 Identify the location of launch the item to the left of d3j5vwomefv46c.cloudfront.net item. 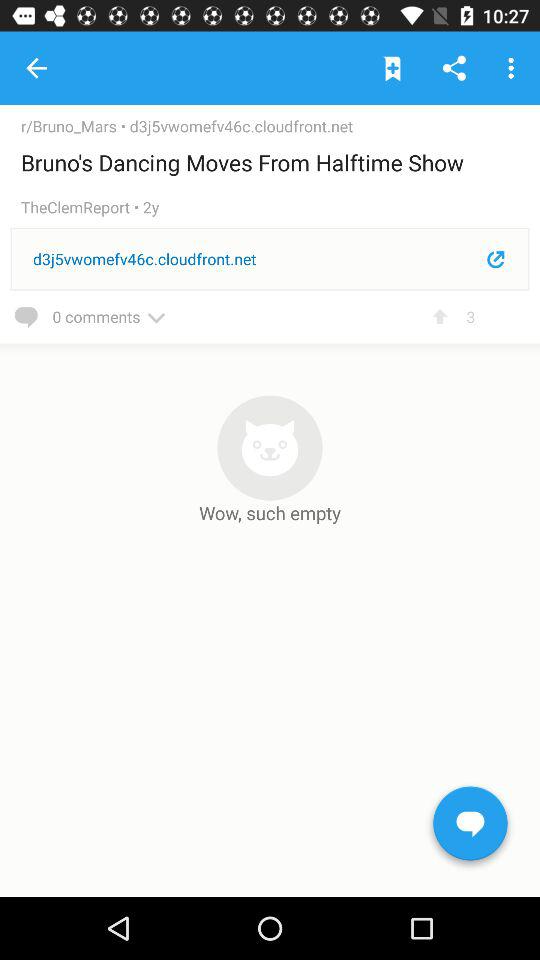
(75, 126).